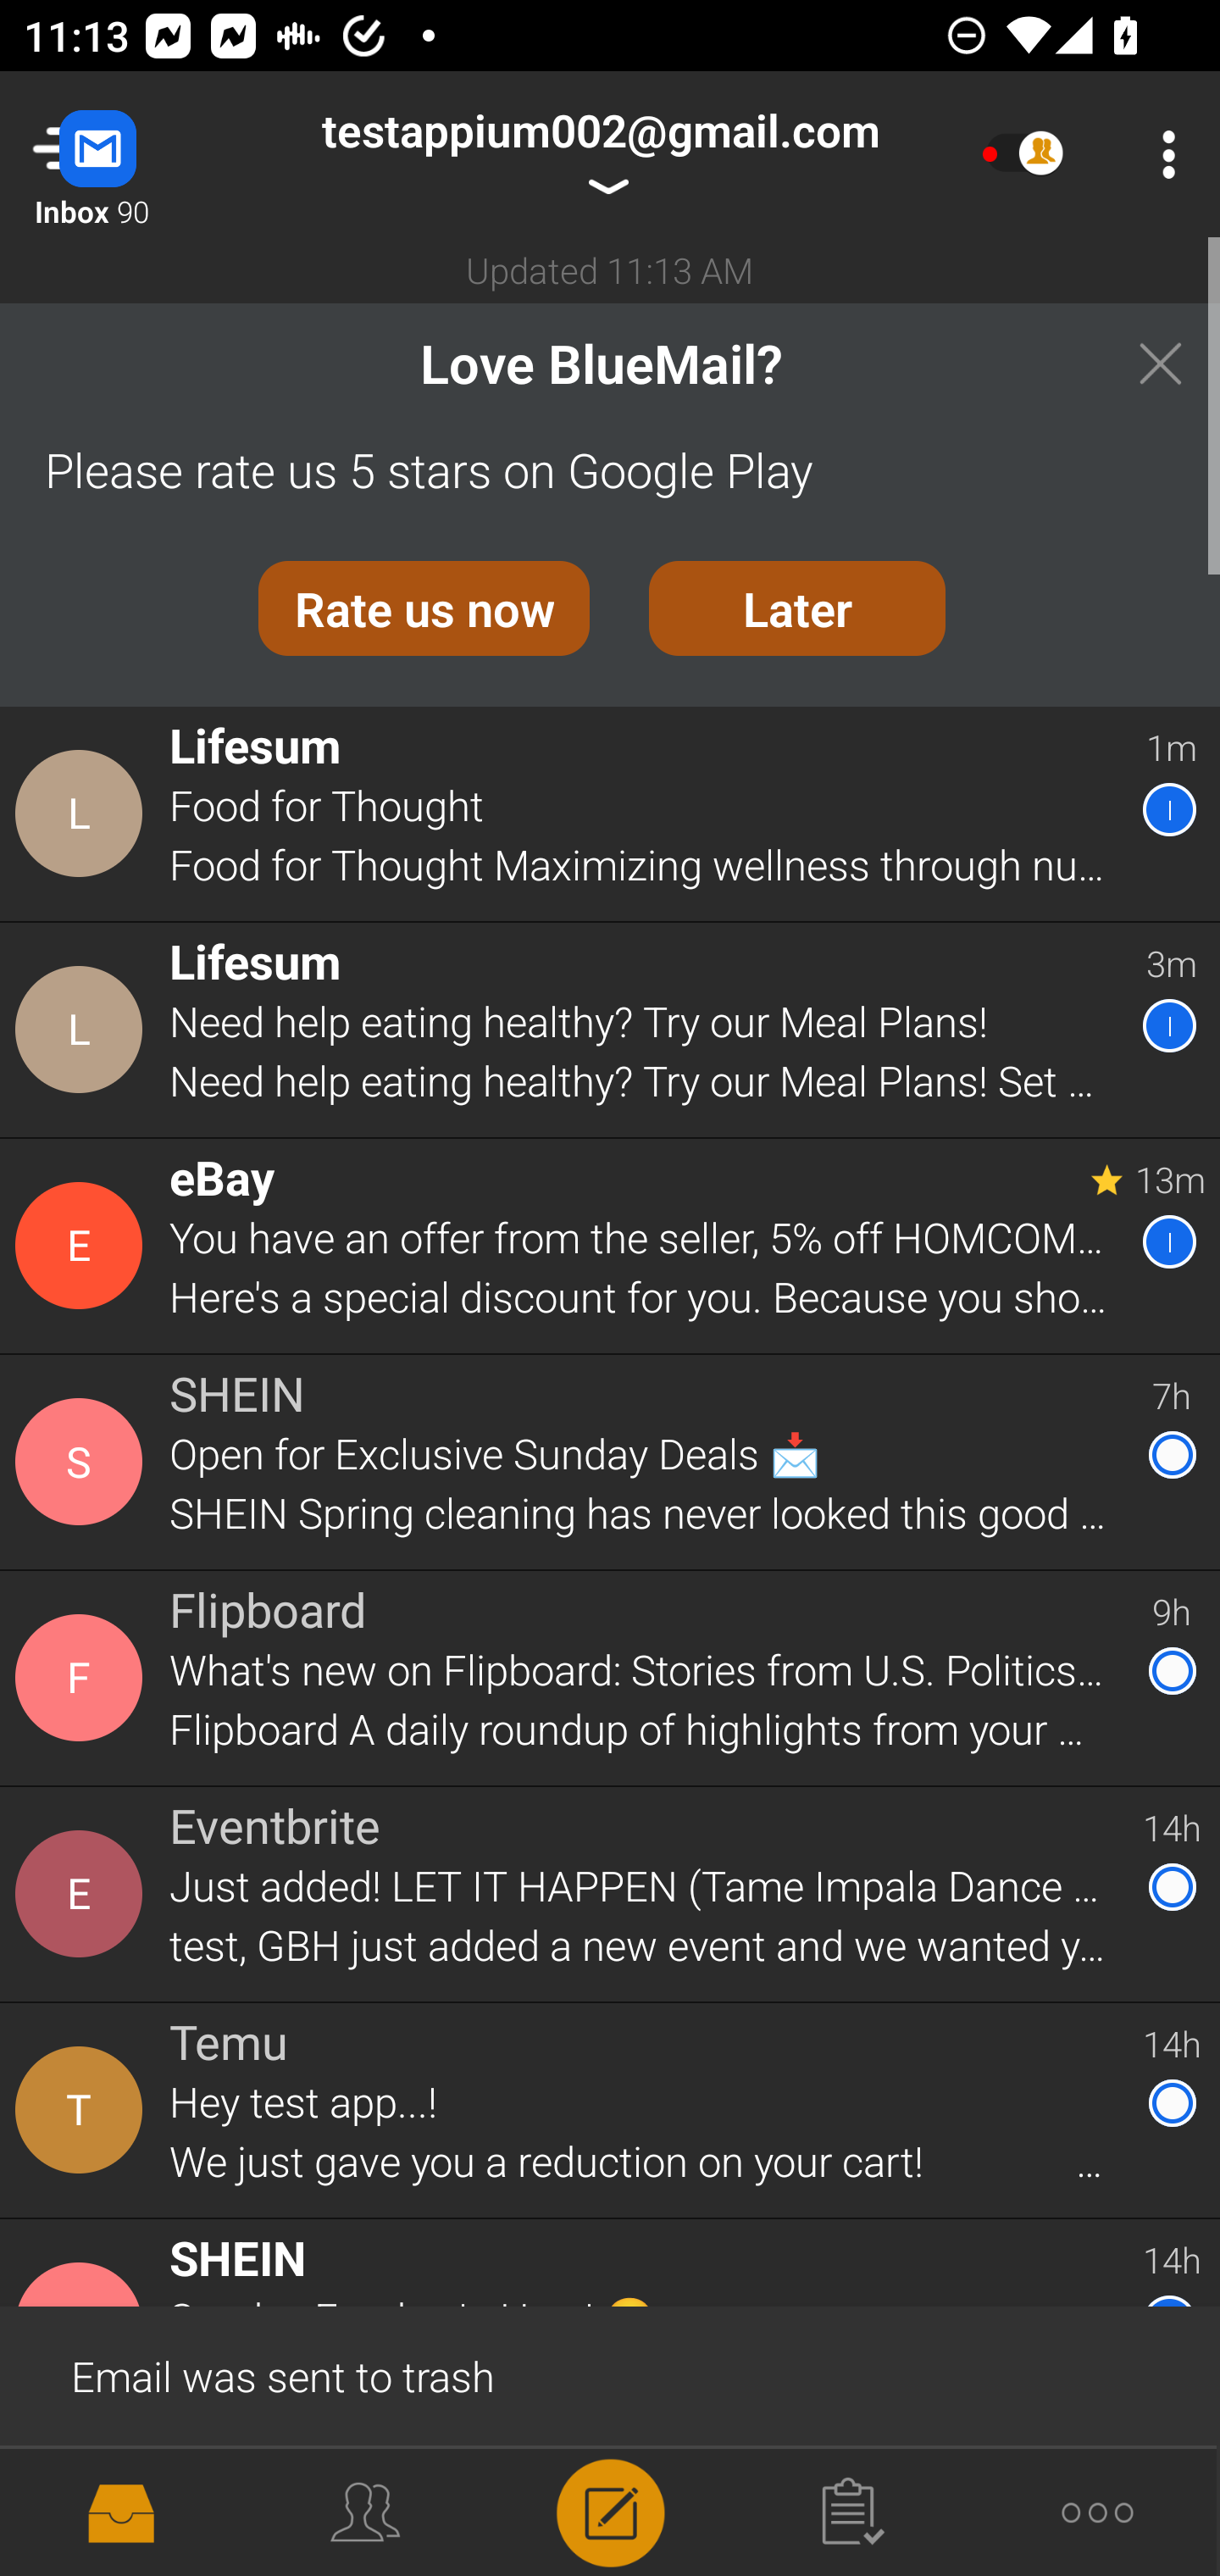 Image resolution: width=1220 pixels, height=2576 pixels. What do you see at coordinates (134, 154) in the screenshot?
I see `Navigate up` at bounding box center [134, 154].